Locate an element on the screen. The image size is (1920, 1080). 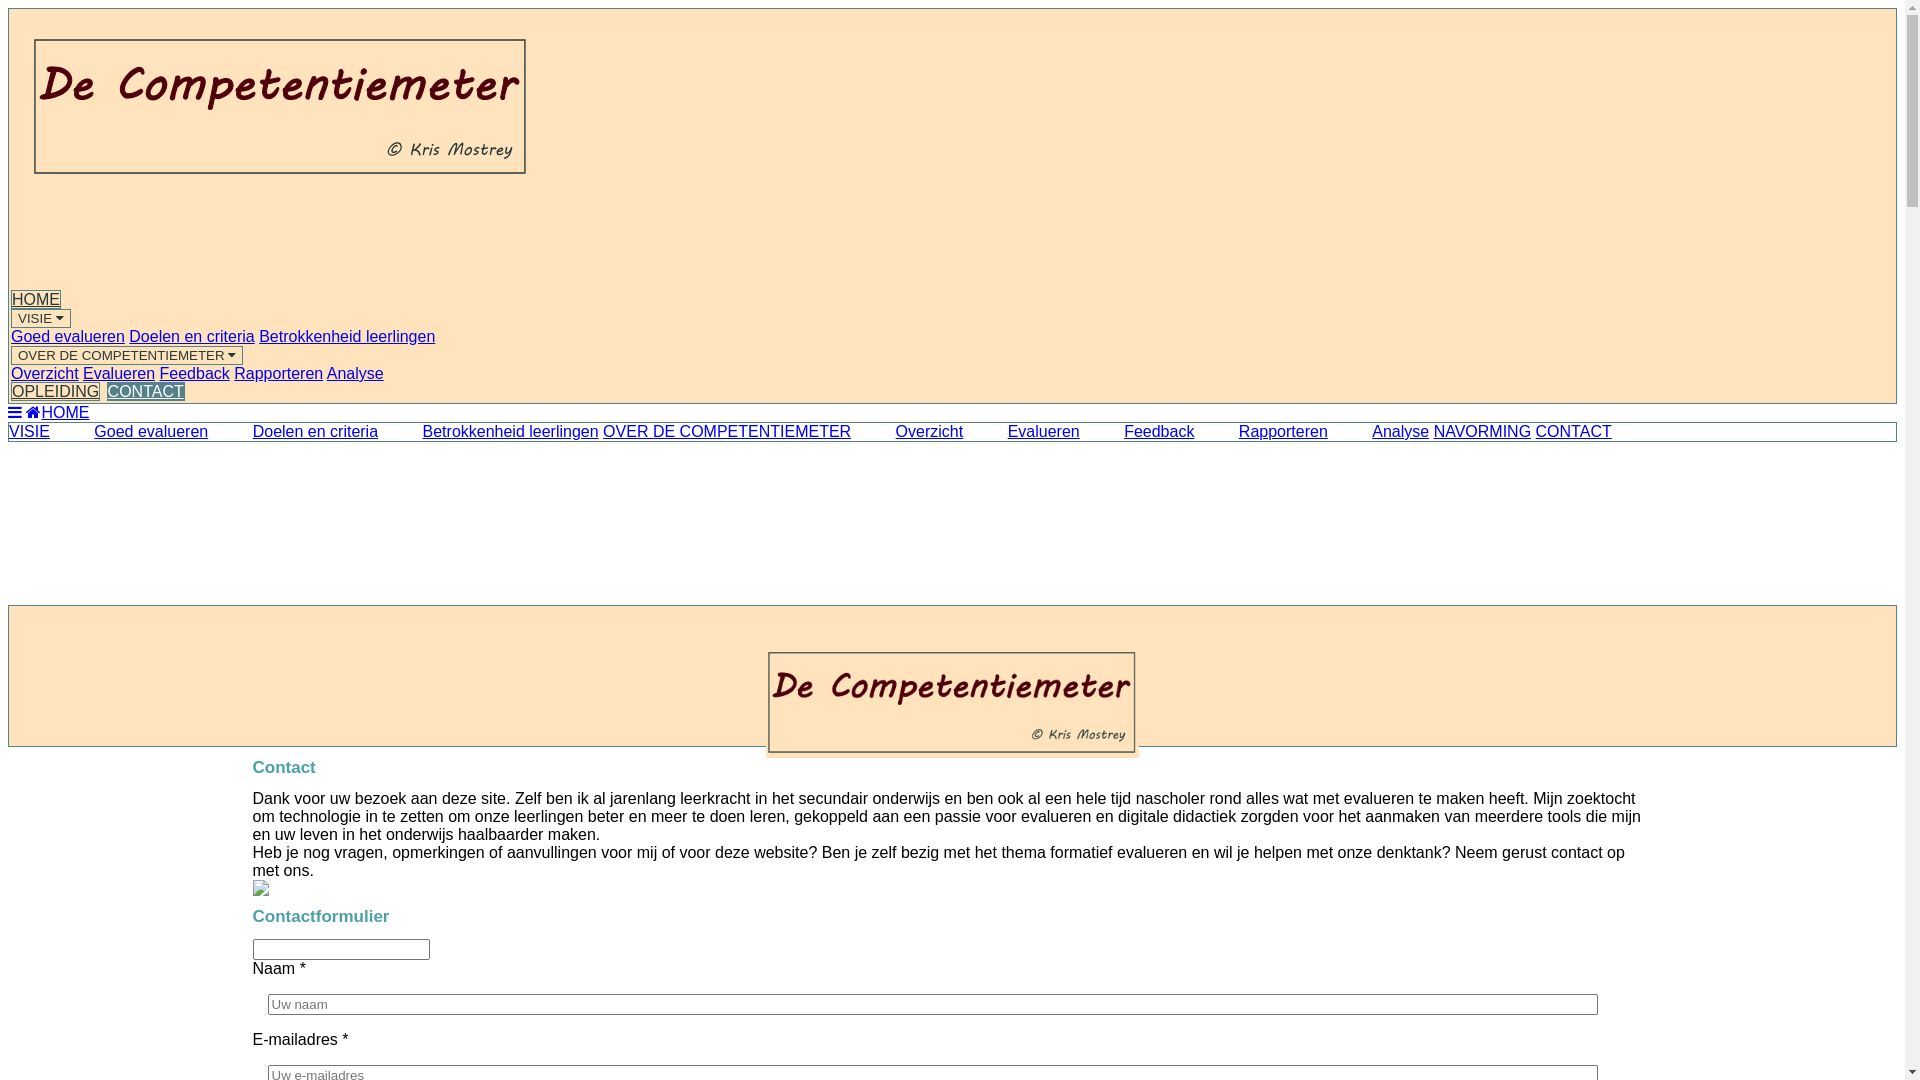
Doelen en criteria is located at coordinates (192, 336).